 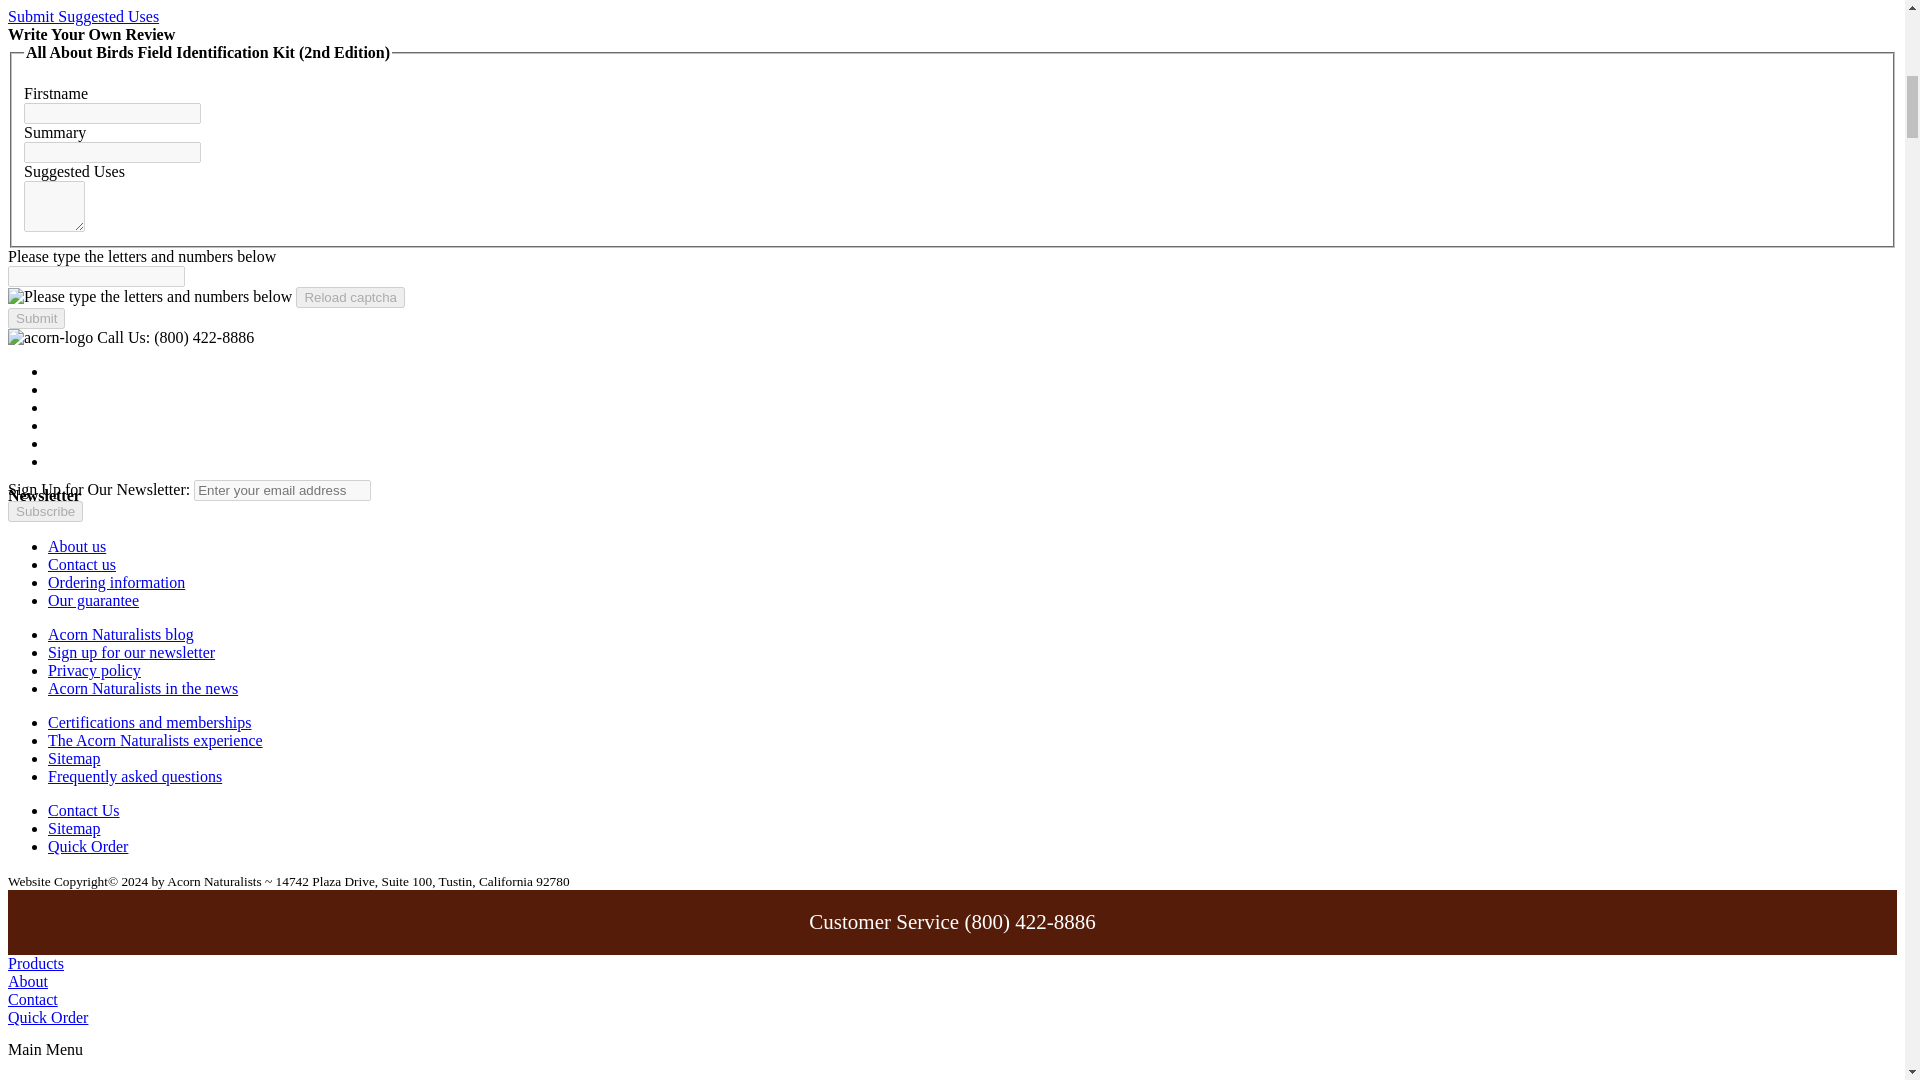 What do you see at coordinates (82, 564) in the screenshot?
I see `Contact us` at bounding box center [82, 564].